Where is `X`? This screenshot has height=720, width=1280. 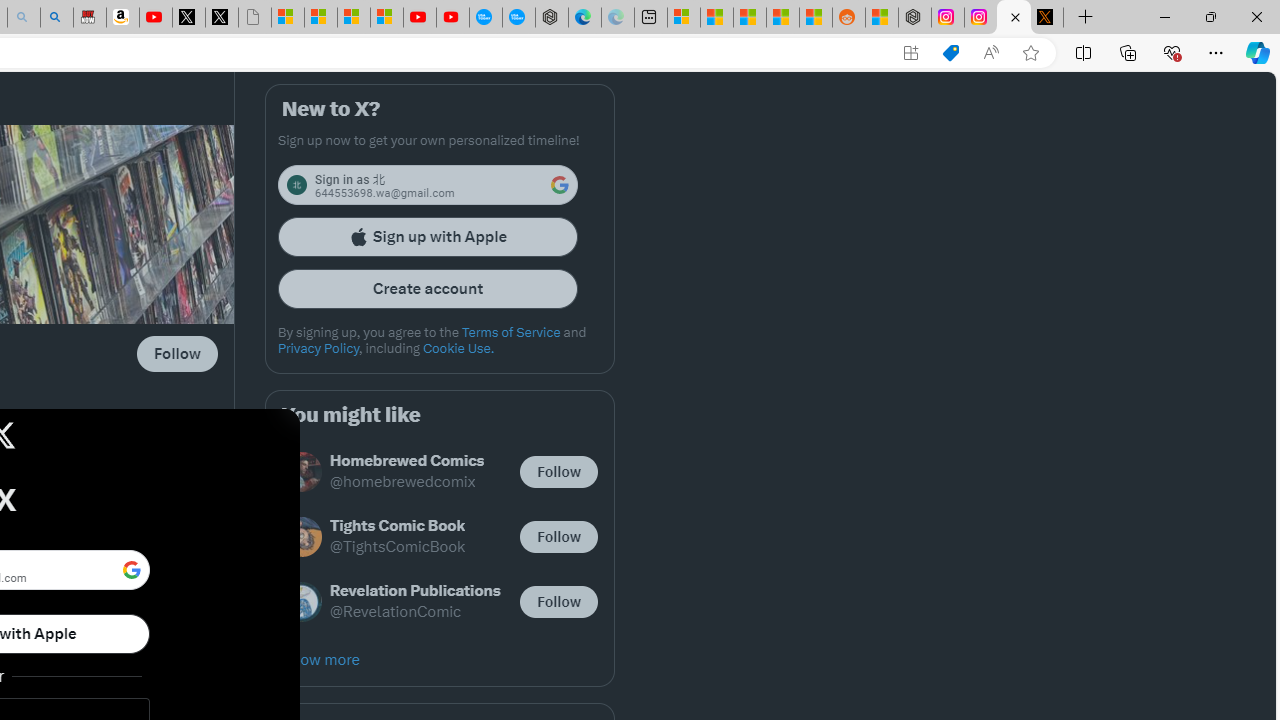 X is located at coordinates (222, 18).